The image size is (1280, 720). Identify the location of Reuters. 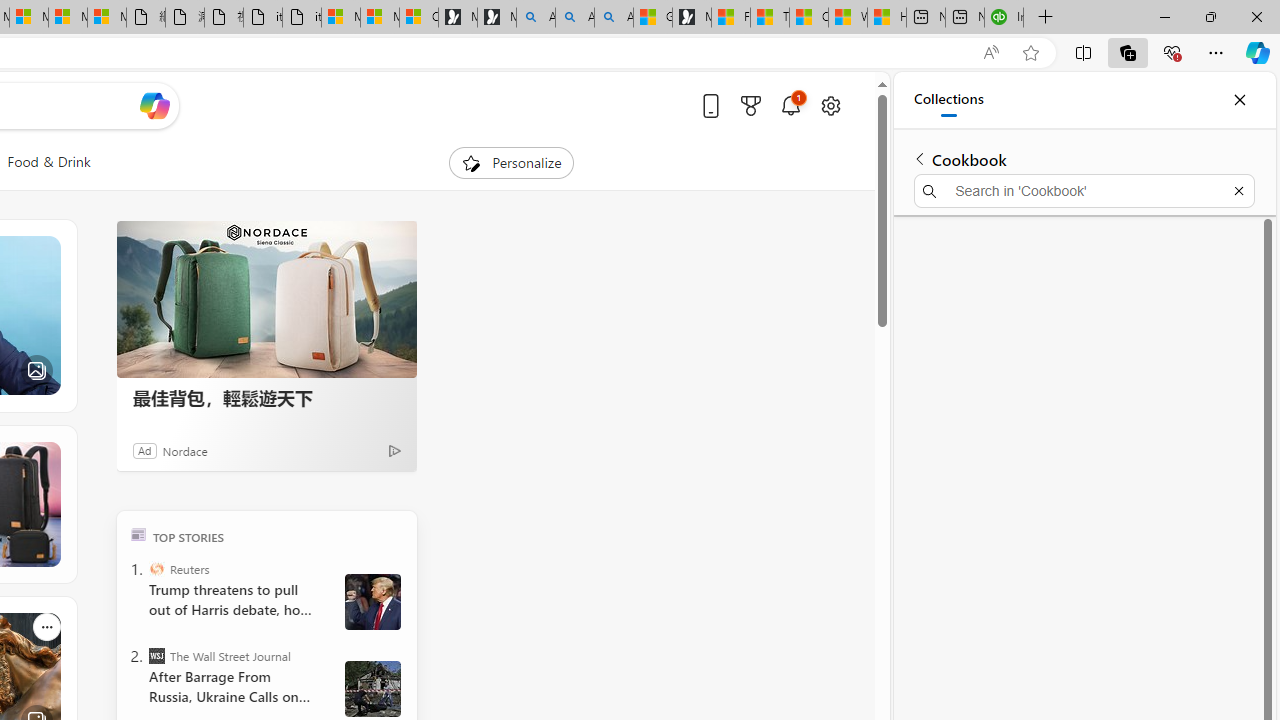
(156, 568).